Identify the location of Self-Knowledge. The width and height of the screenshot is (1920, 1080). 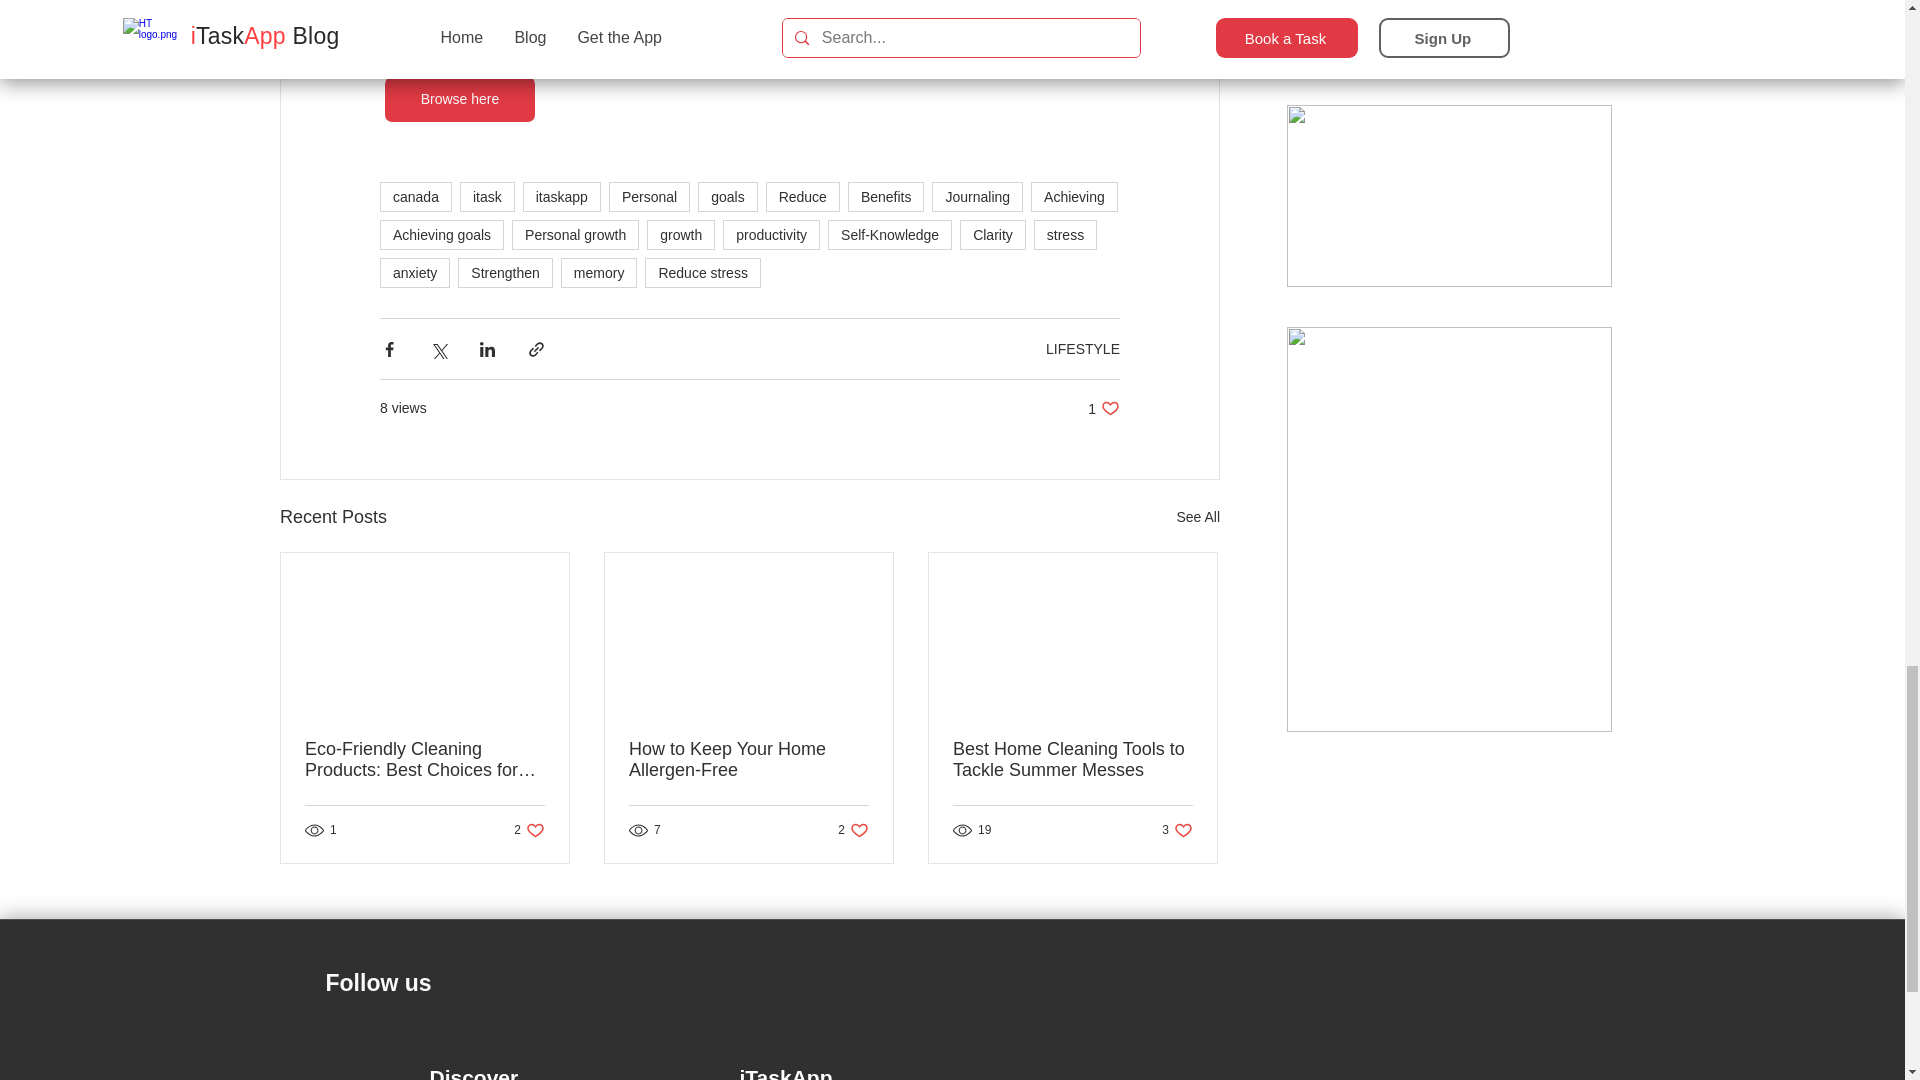
(890, 234).